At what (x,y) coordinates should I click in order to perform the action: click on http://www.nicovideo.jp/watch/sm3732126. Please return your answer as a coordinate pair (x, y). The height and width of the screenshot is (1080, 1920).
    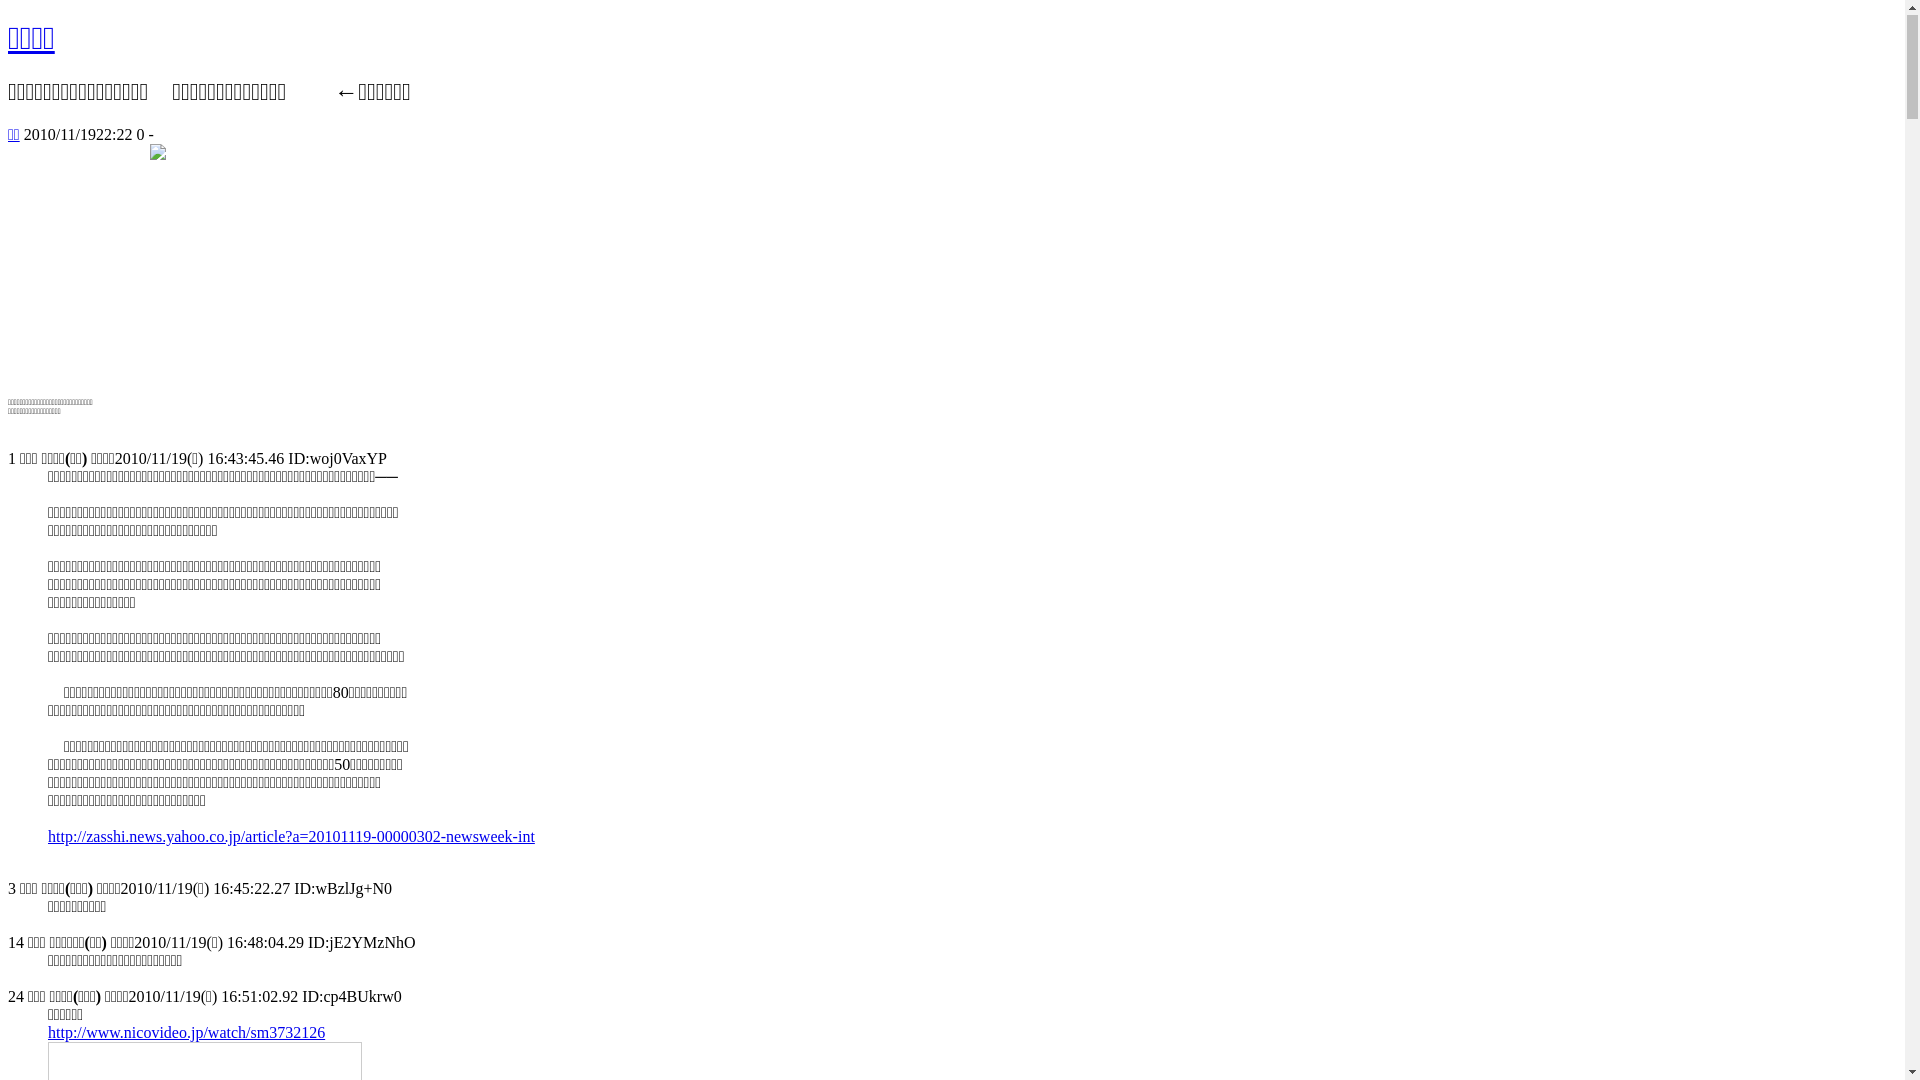
    Looking at the image, I should click on (186, 1034).